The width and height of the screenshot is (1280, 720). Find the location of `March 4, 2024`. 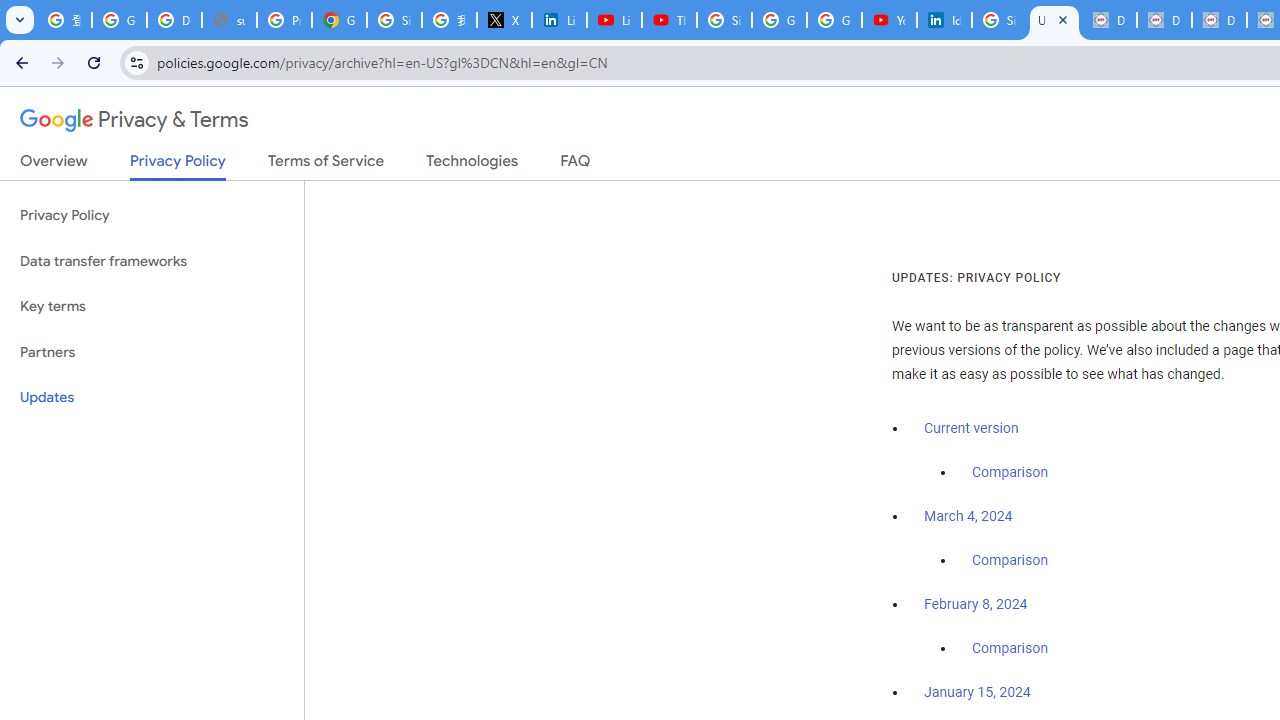

March 4, 2024 is located at coordinates (968, 517).